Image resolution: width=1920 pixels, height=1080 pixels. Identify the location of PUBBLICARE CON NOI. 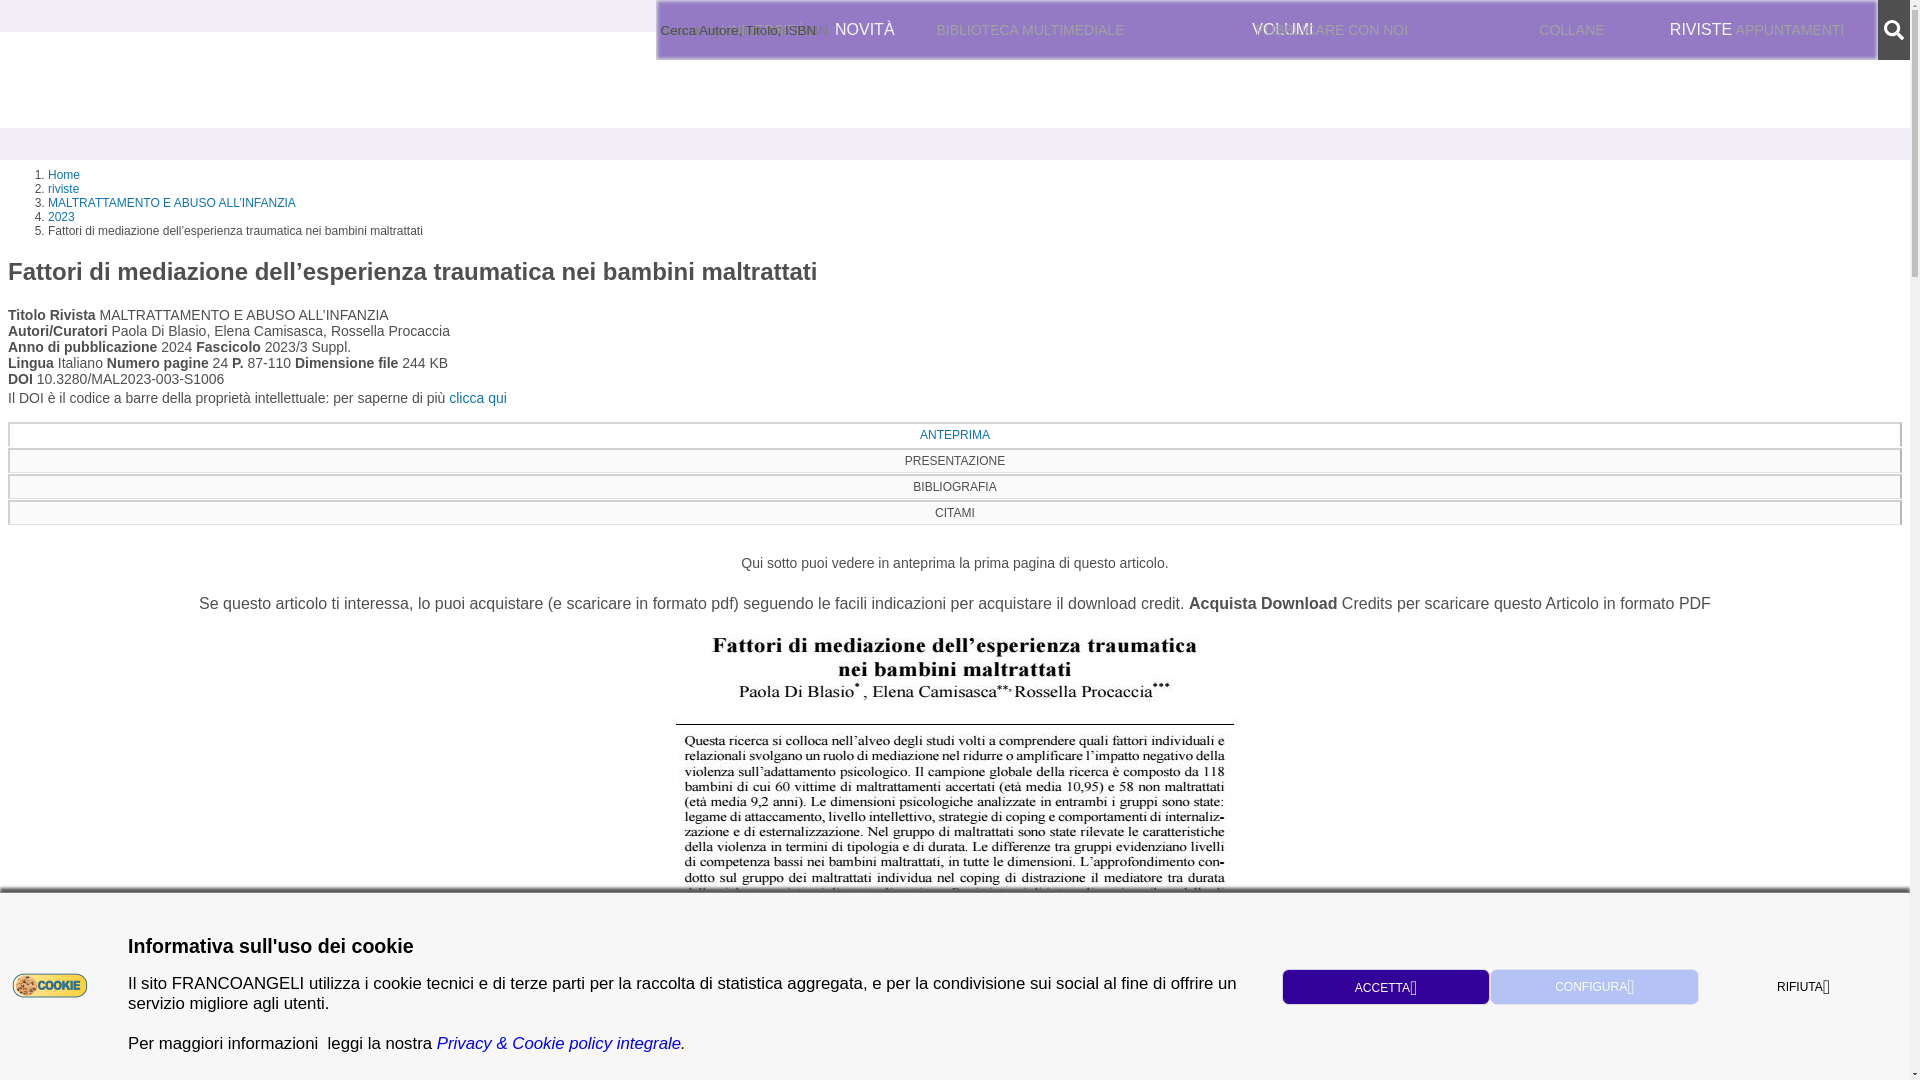
(1332, 30).